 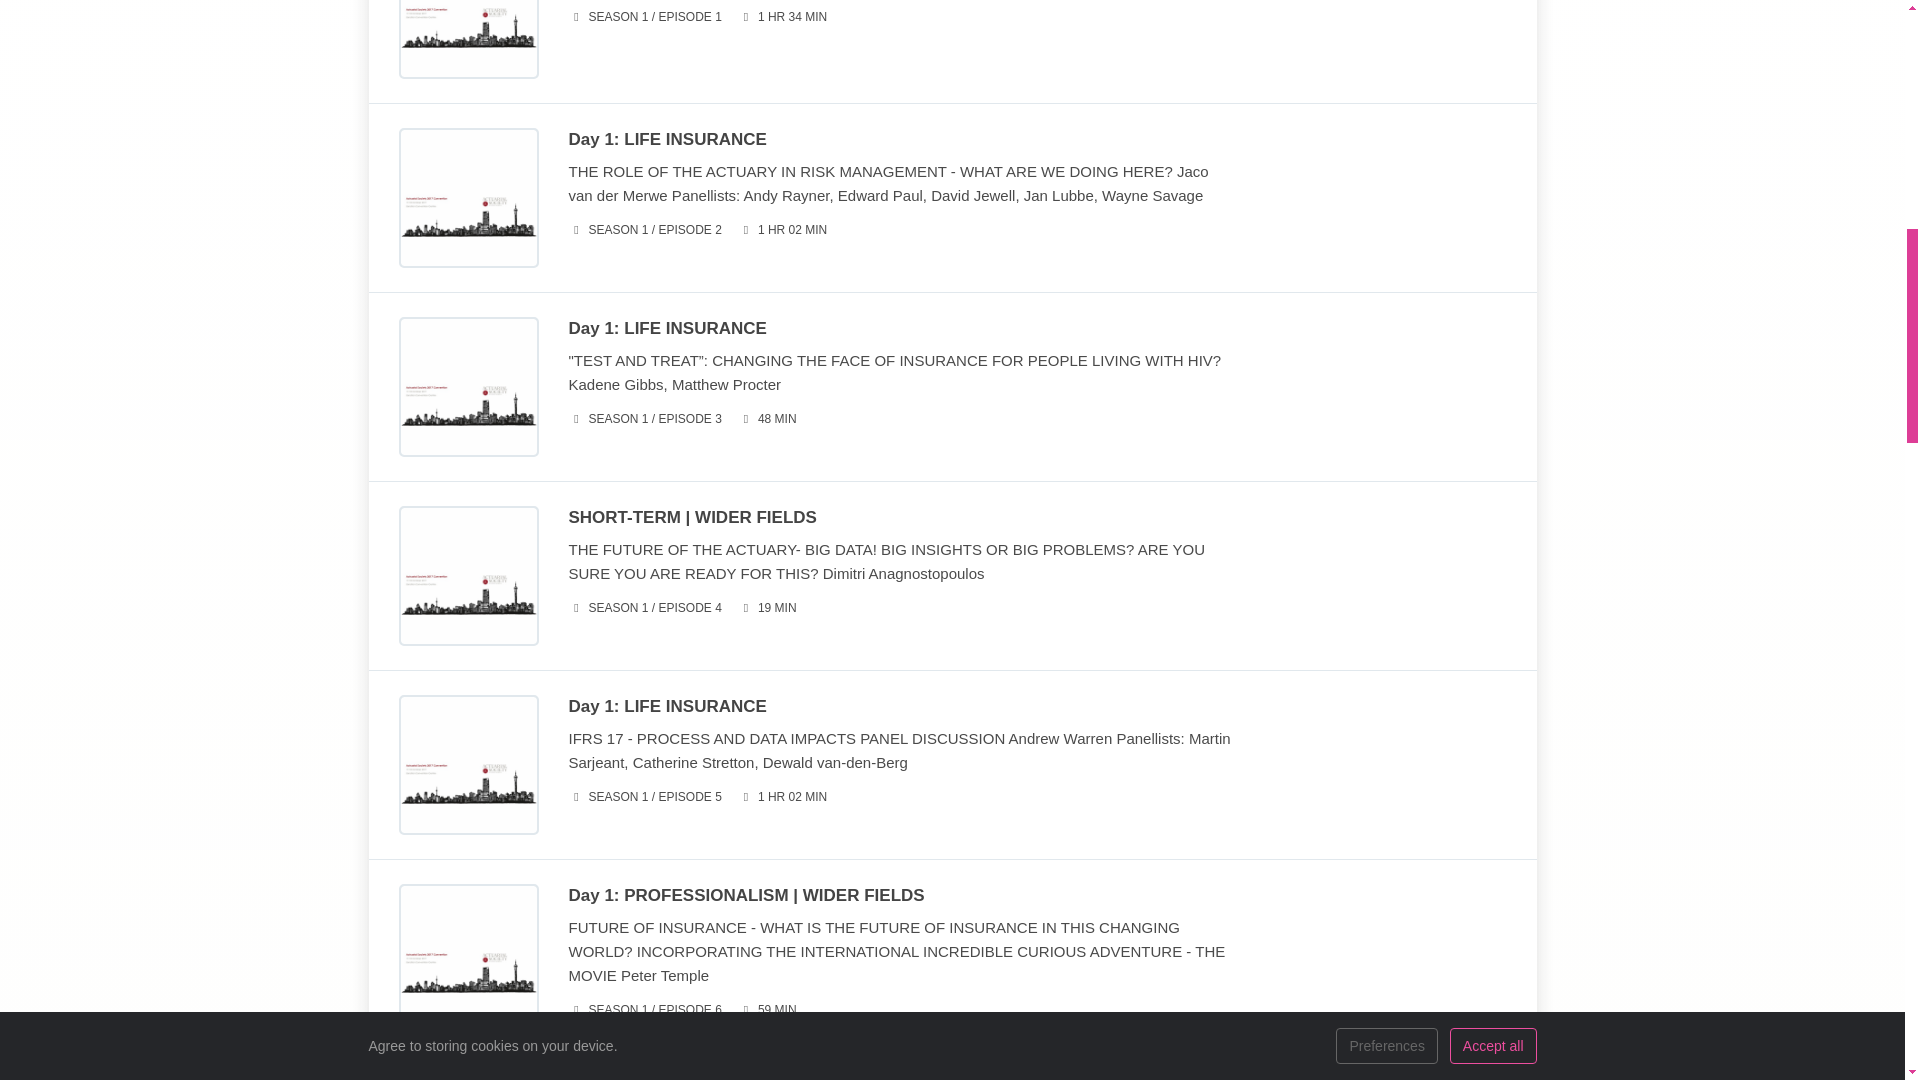 What do you see at coordinates (766, 608) in the screenshot?
I see `Duration` at bounding box center [766, 608].